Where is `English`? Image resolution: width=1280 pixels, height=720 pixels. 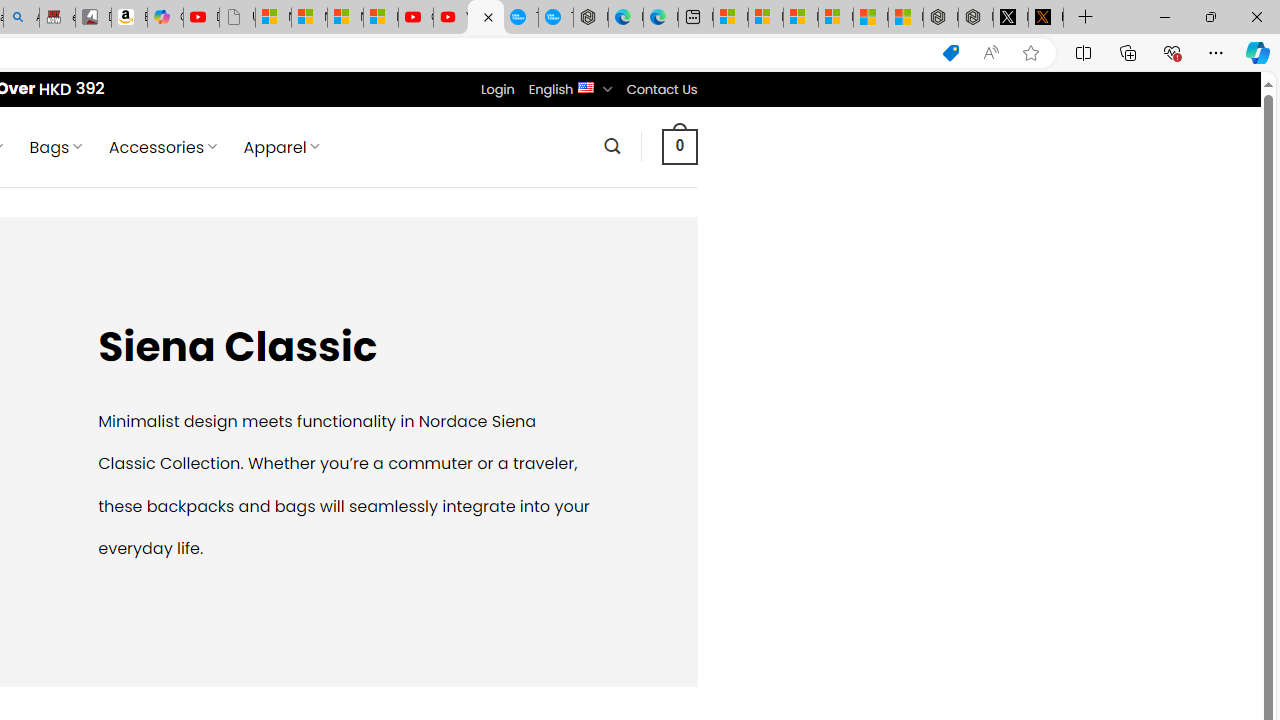
English is located at coordinates (586, 86).